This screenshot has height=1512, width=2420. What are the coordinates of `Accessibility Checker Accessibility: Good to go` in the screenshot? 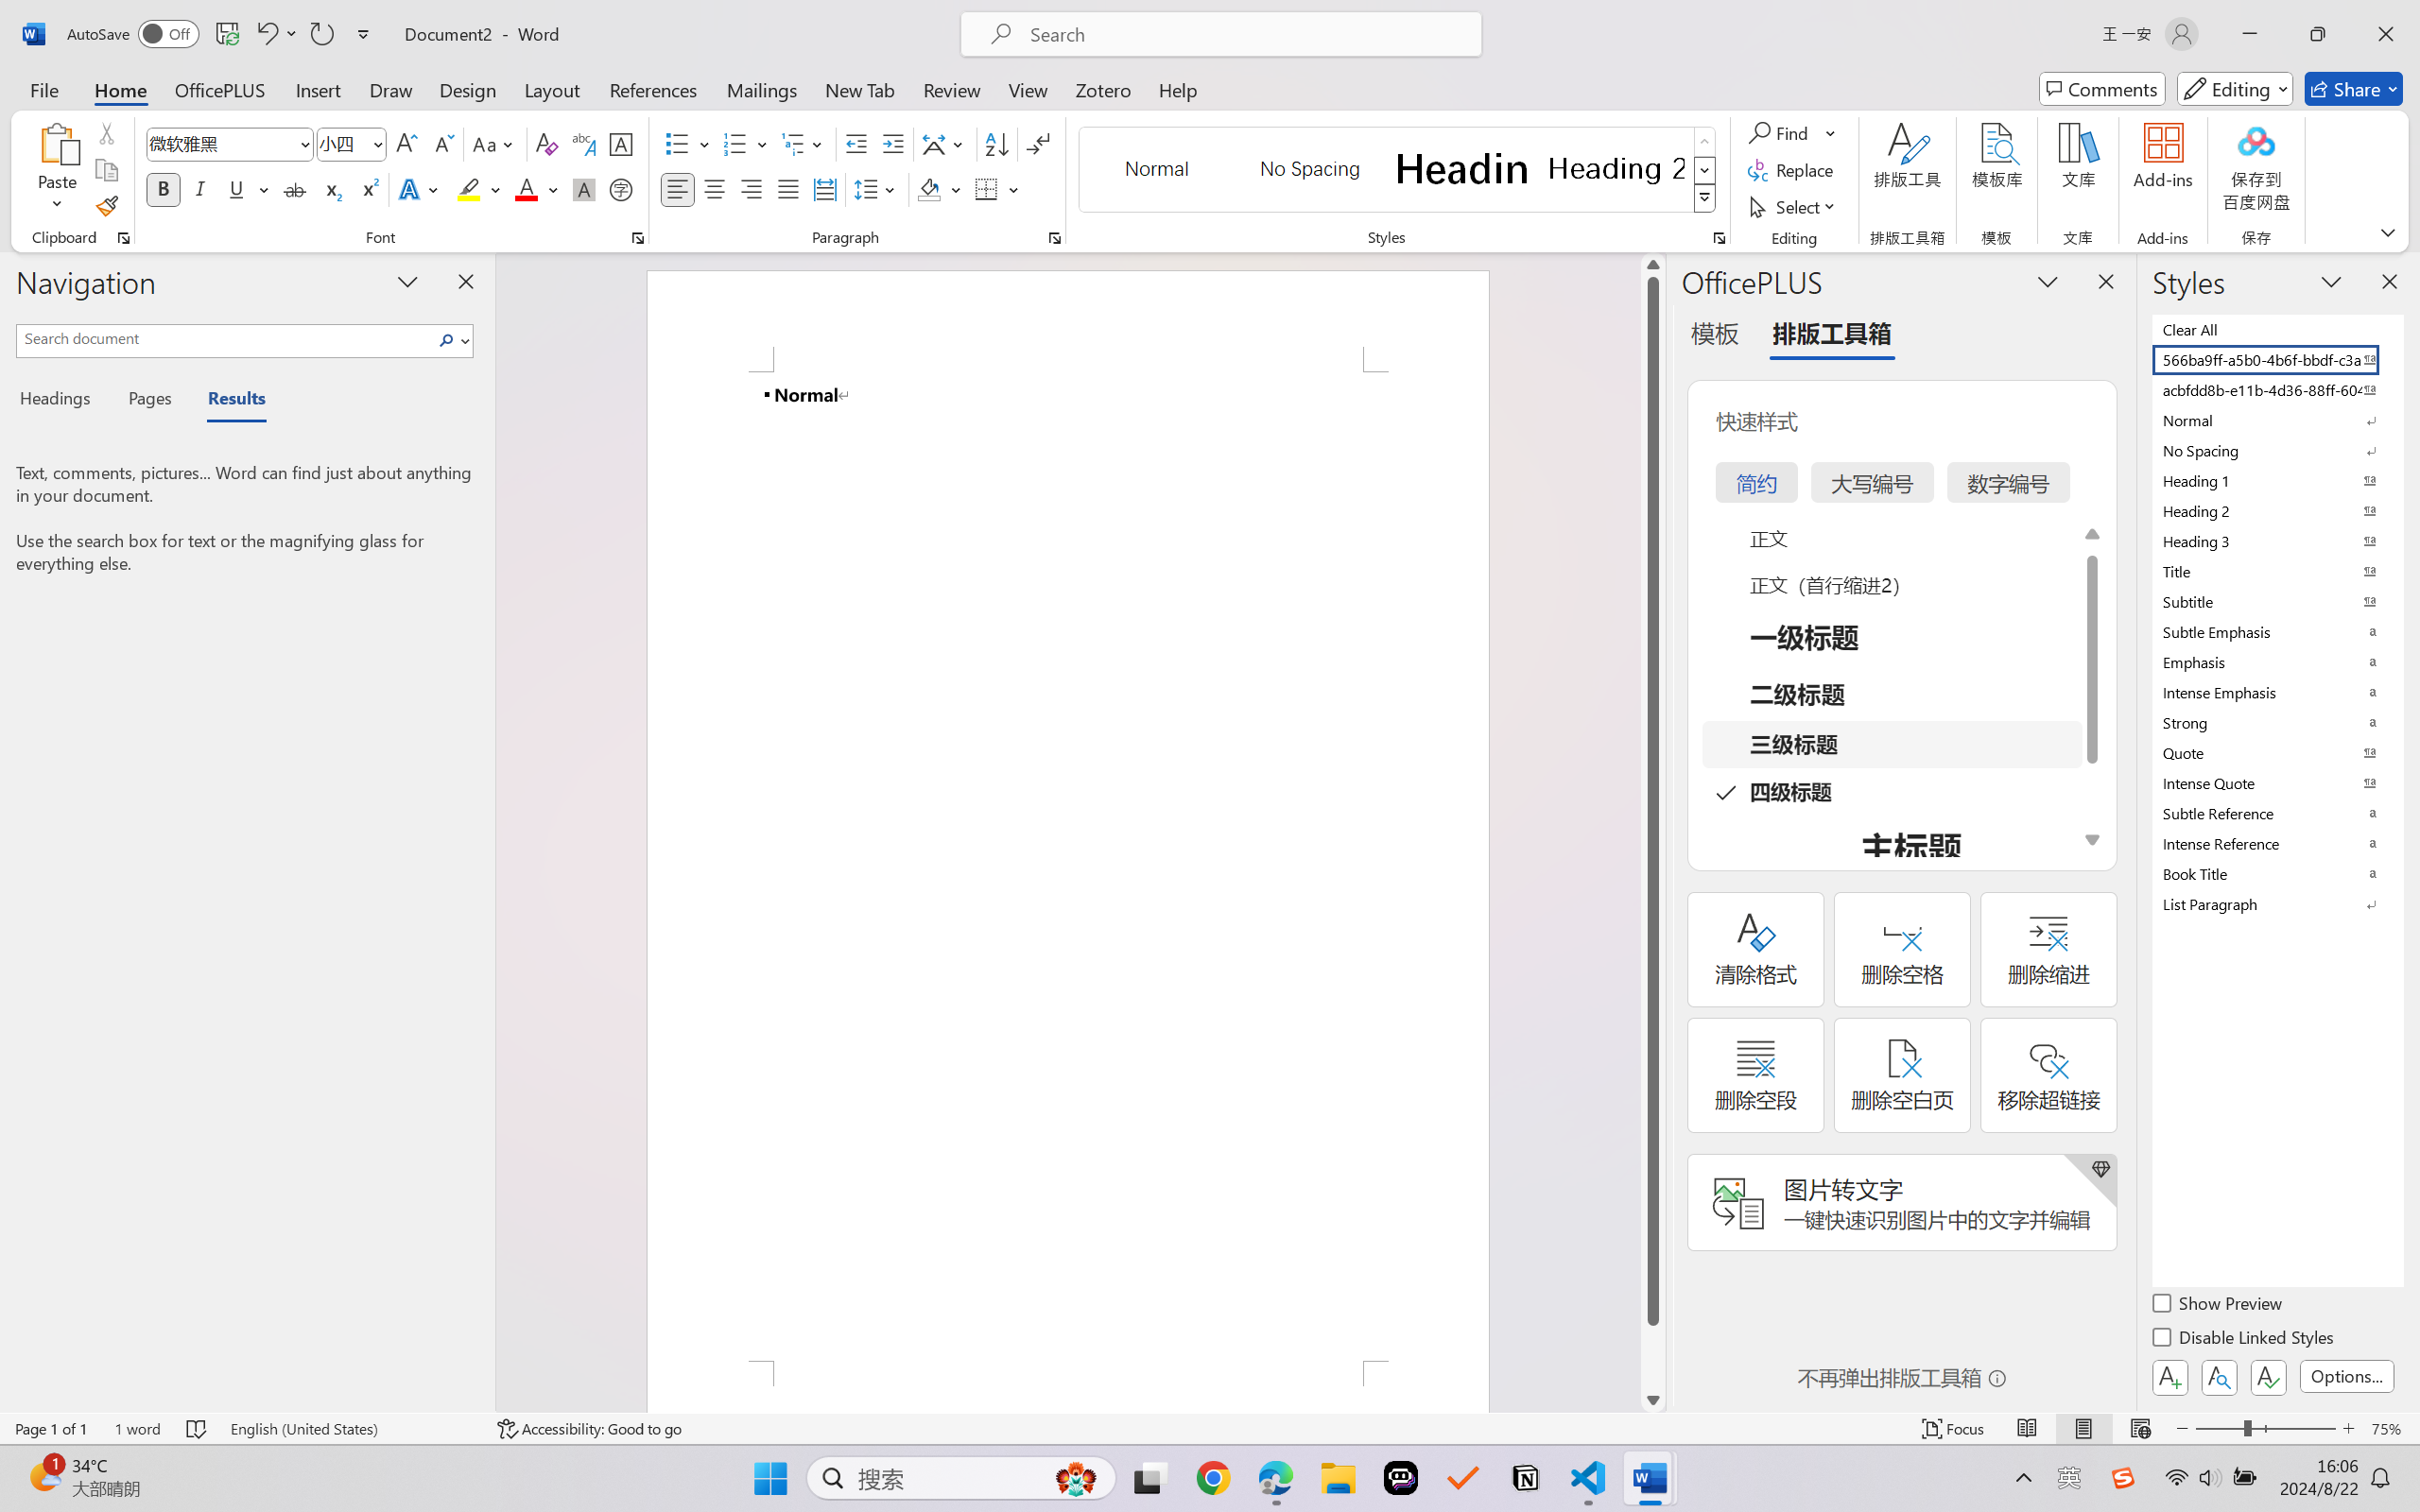 It's located at (589, 1429).